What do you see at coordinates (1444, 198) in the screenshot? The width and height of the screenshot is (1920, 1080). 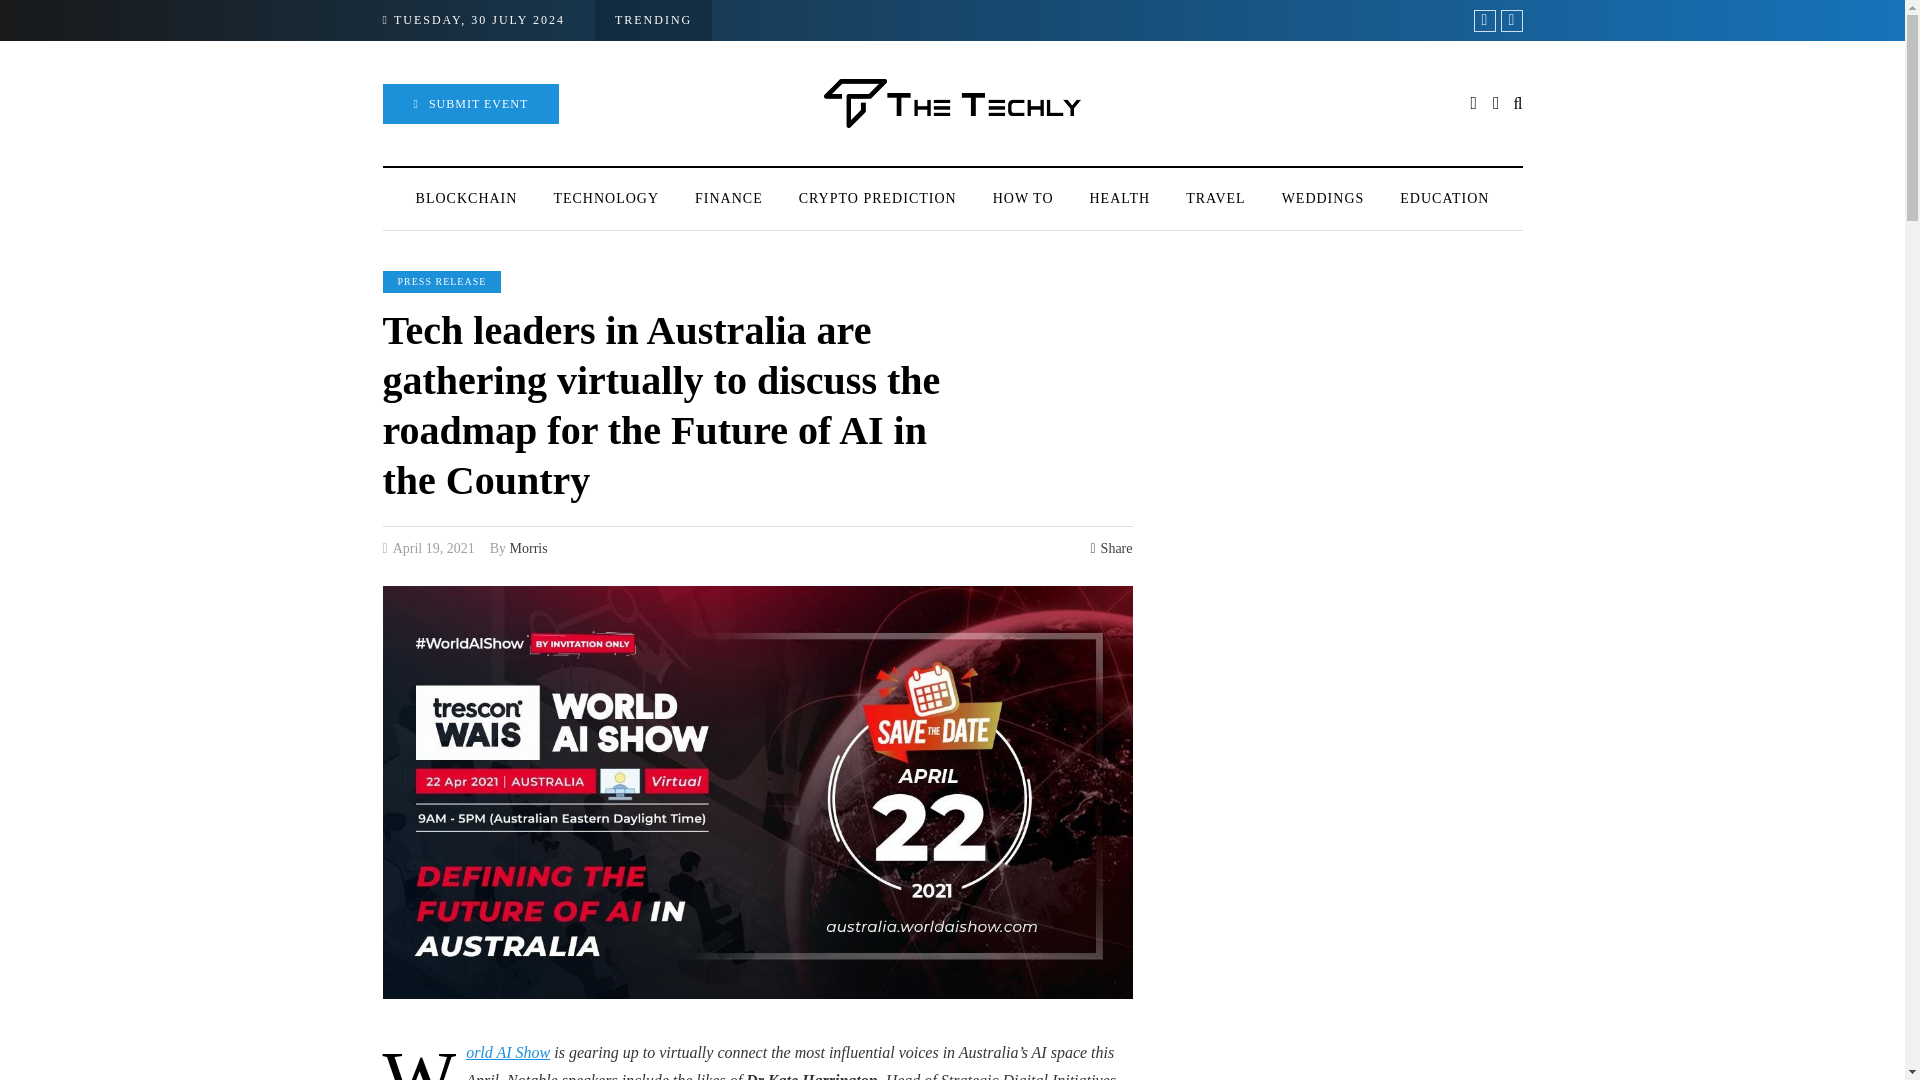 I see `EDUCATION` at bounding box center [1444, 198].